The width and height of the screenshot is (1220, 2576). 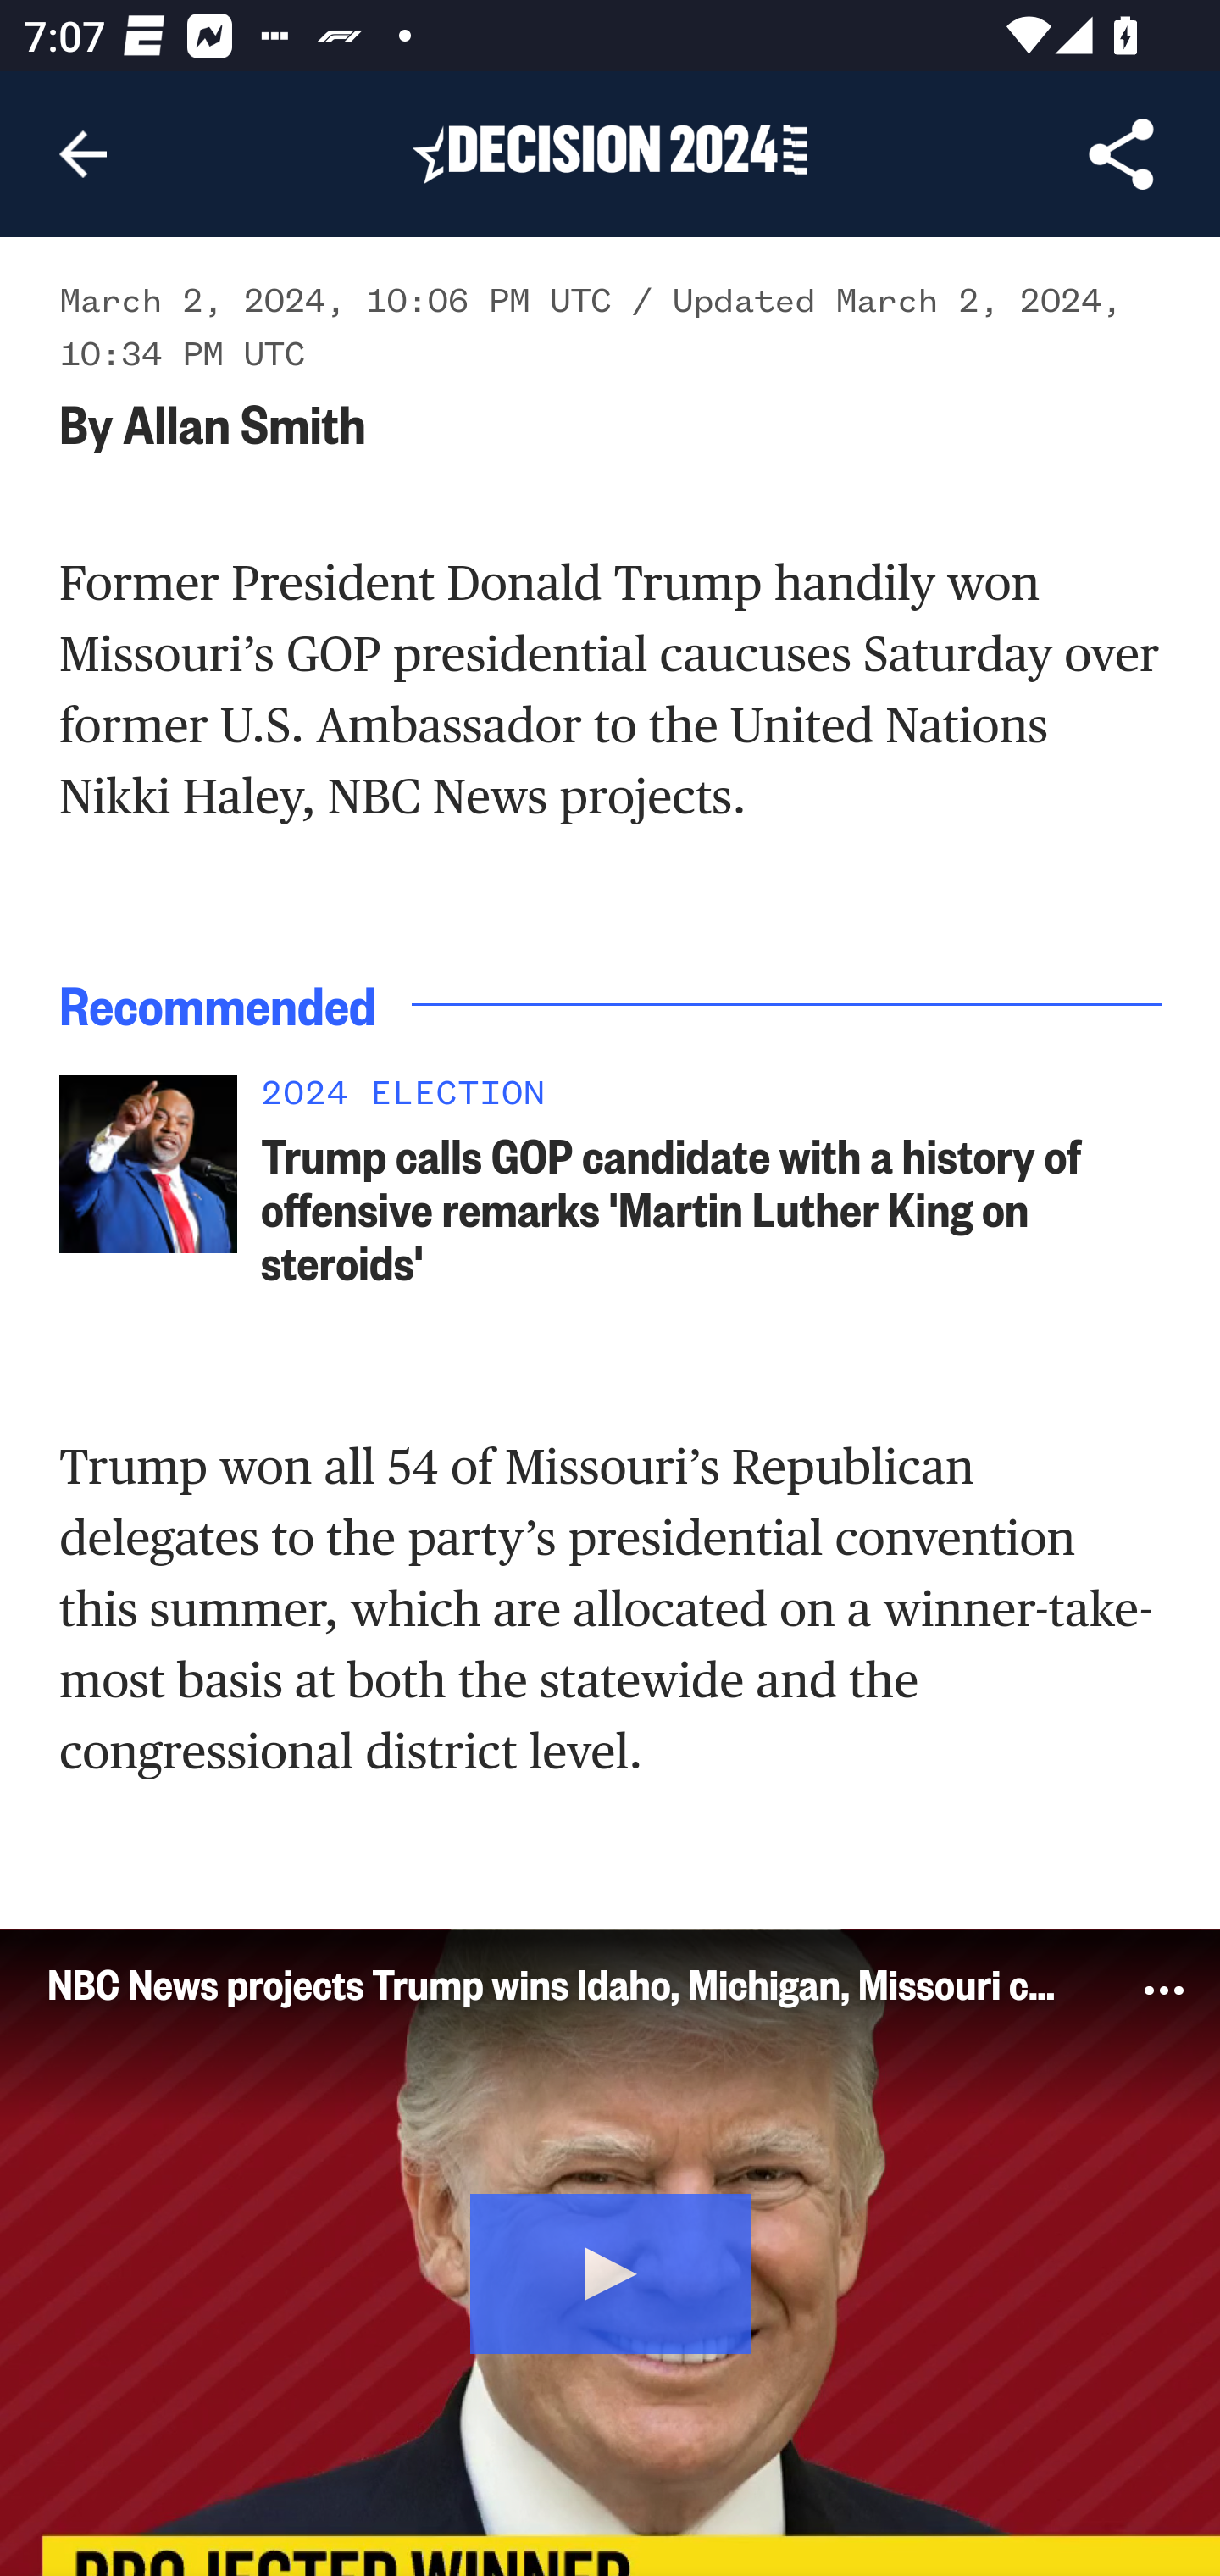 I want to click on Video Player Unable to play media. Play, so click(x=610, y=2252).